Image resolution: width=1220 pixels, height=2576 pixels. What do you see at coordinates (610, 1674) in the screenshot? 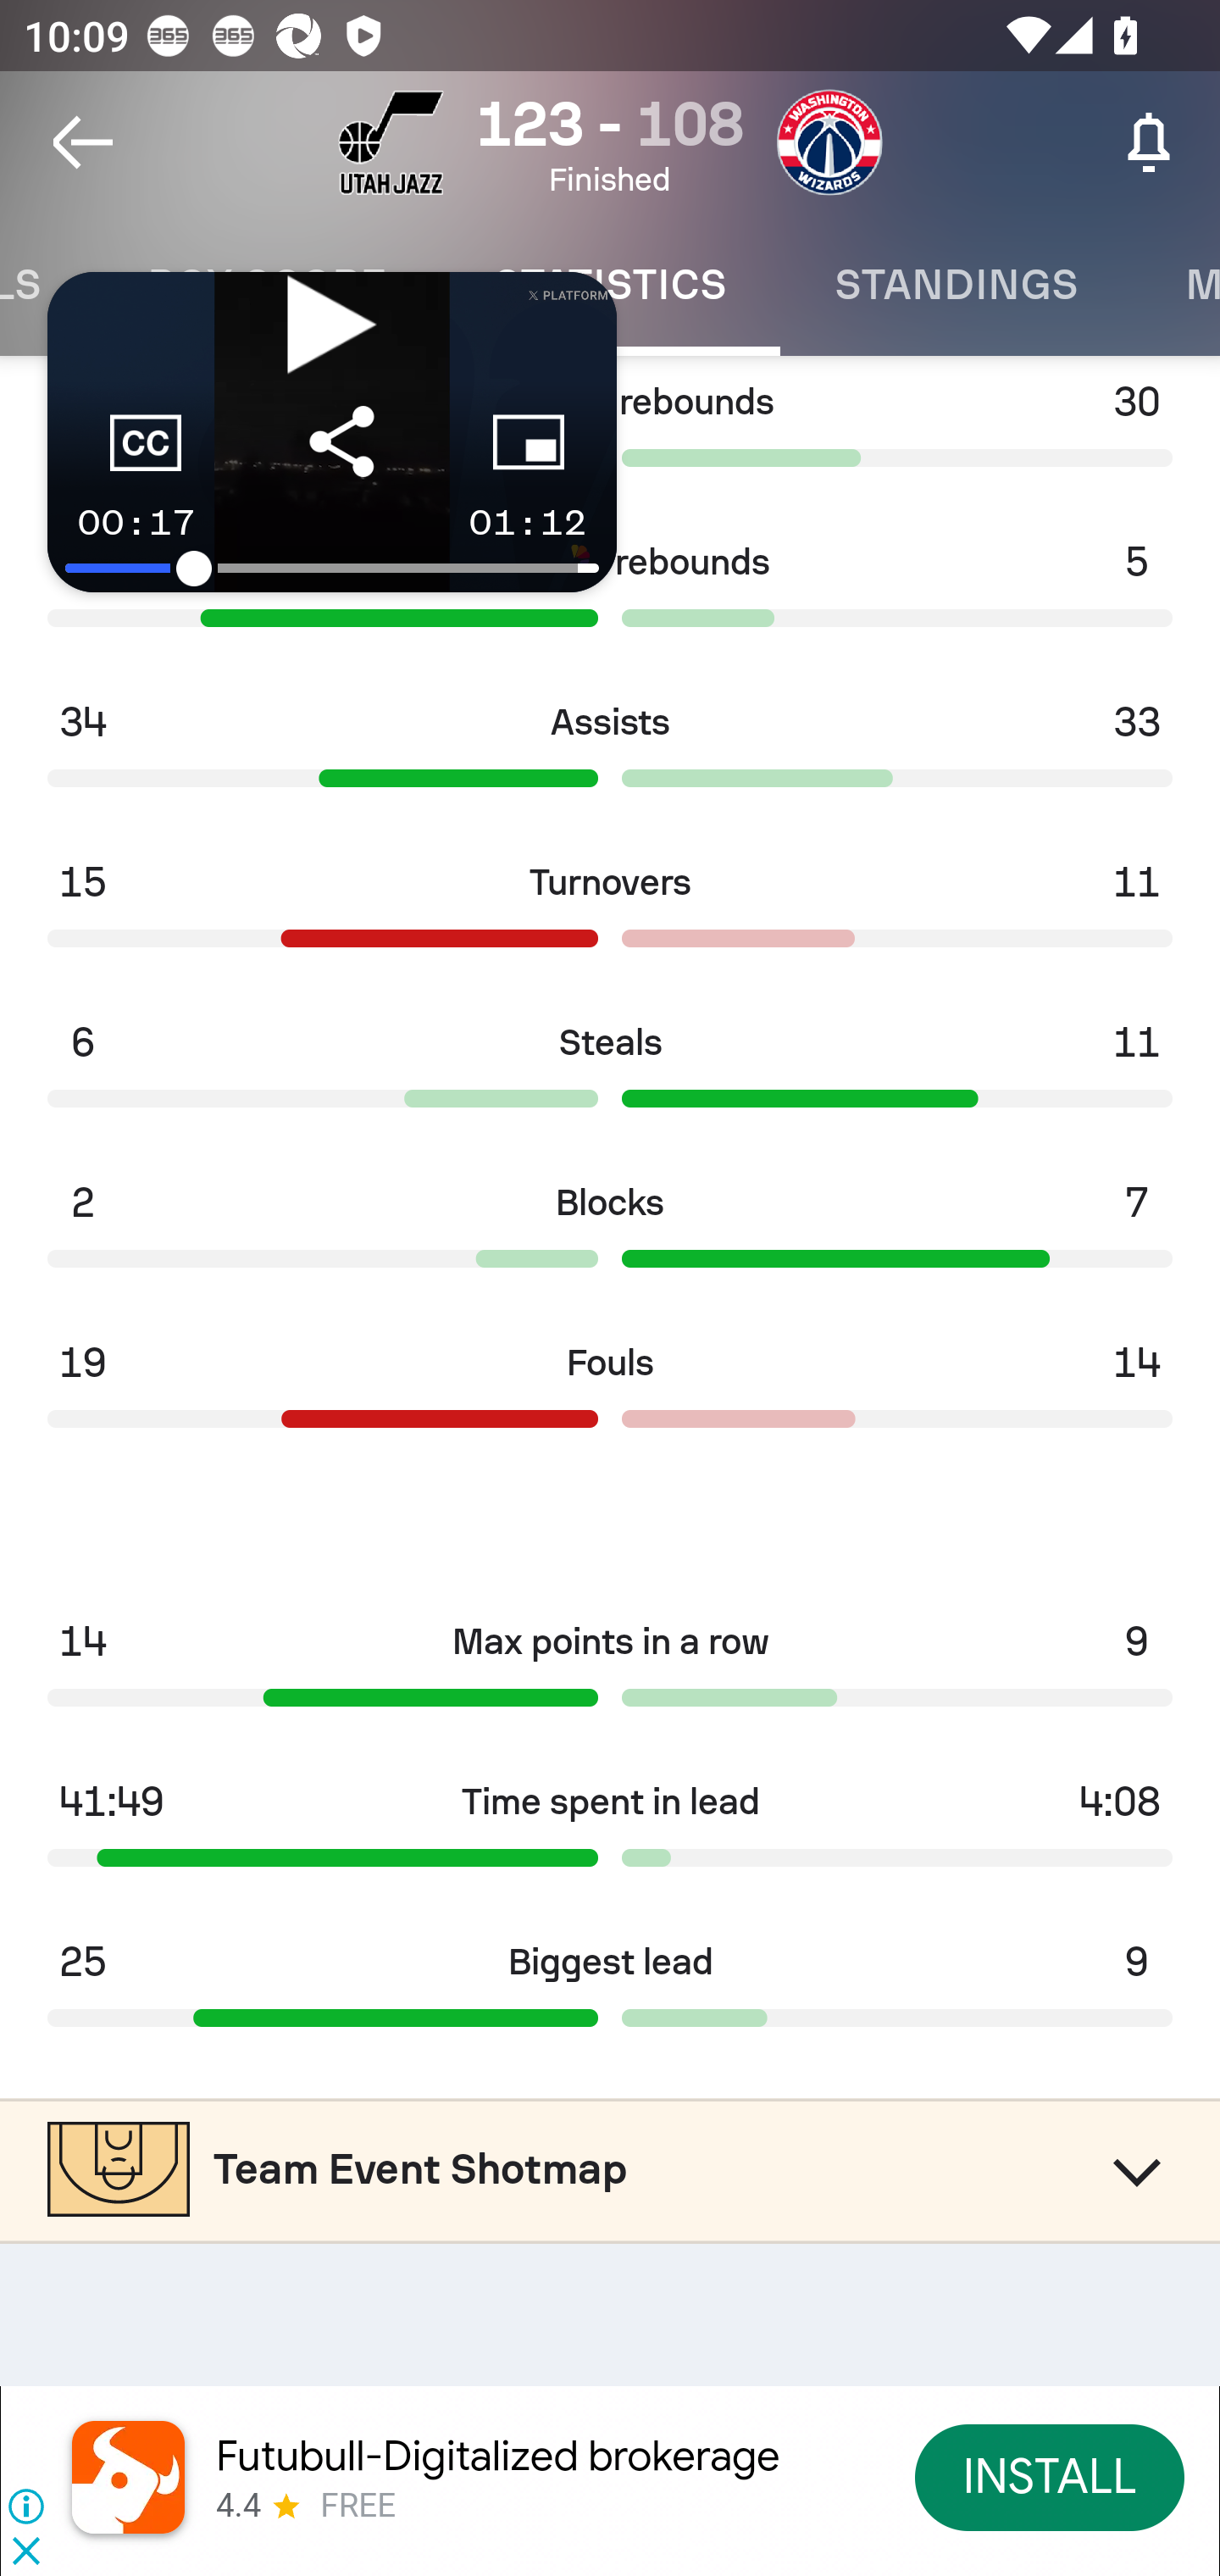
I see `14 Max points in a row 9 608.0 391.0` at bounding box center [610, 1674].